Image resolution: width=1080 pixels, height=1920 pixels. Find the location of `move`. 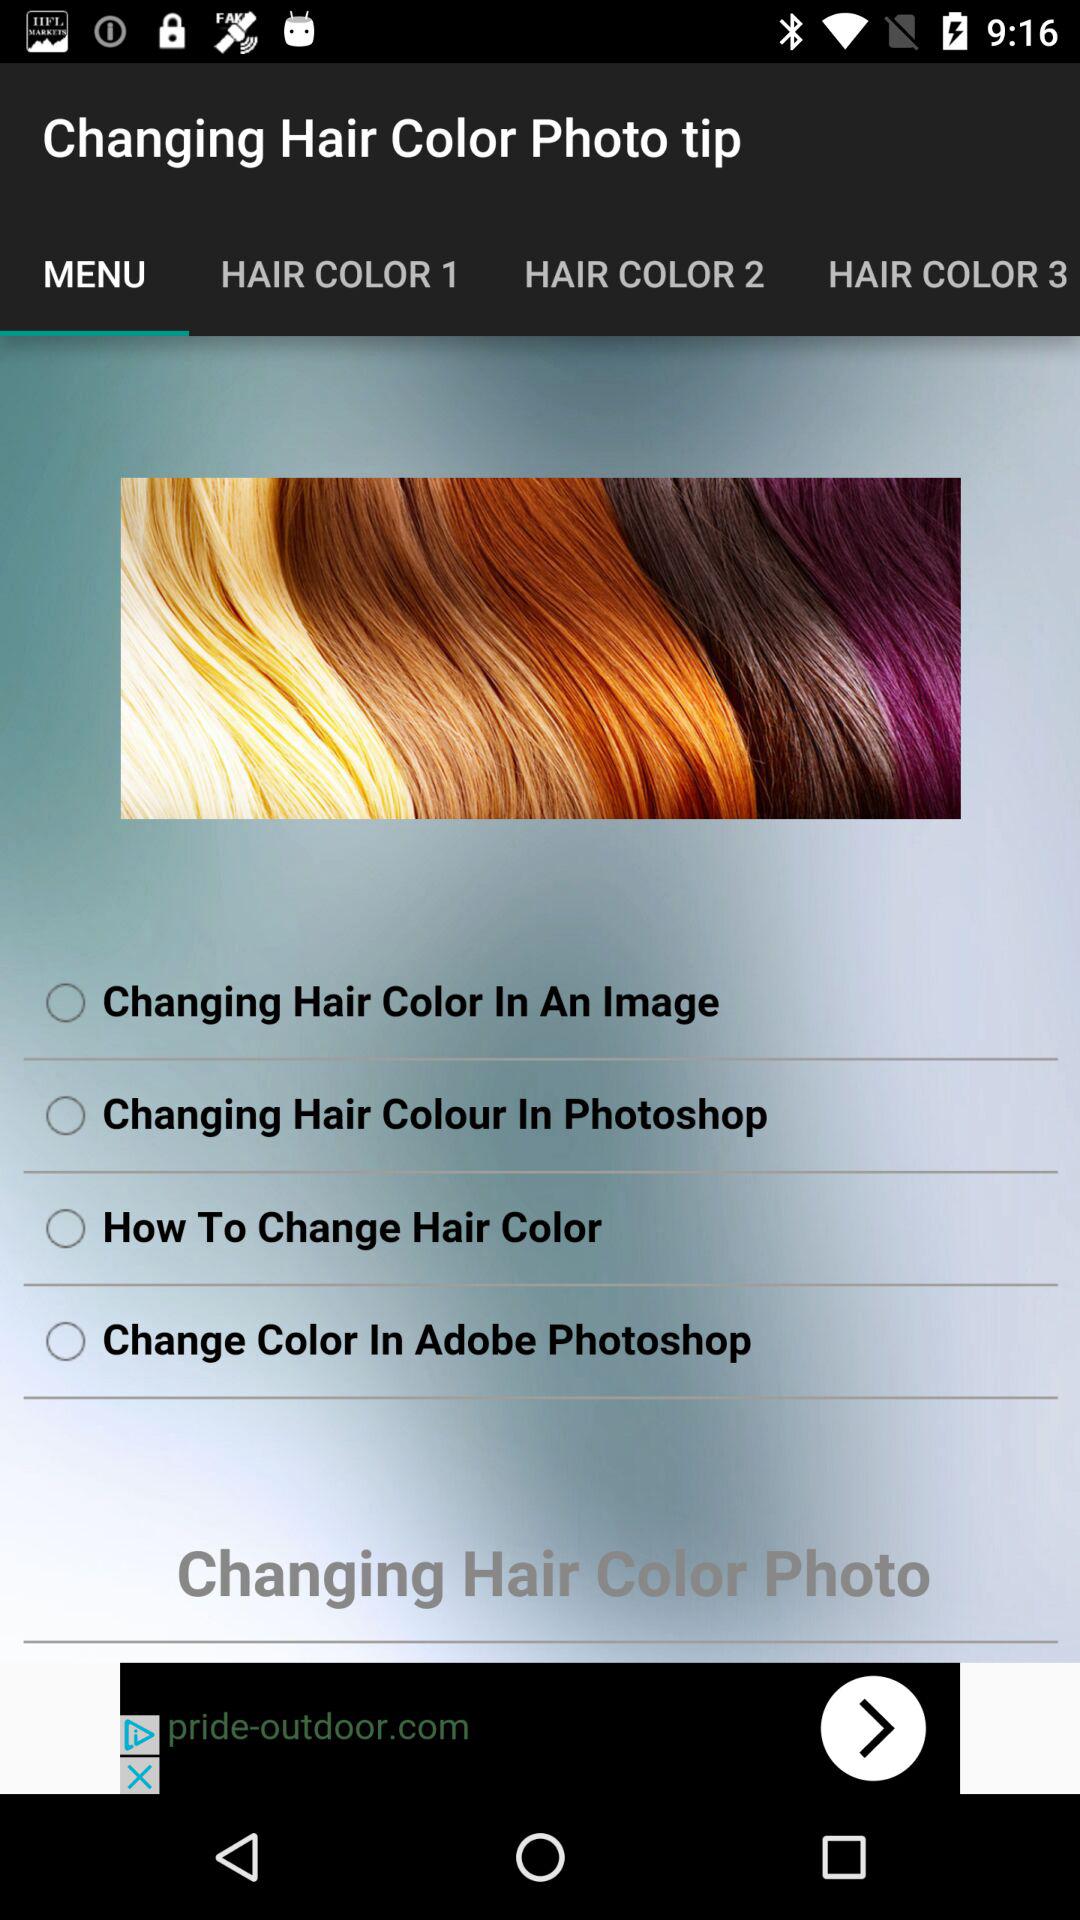

move is located at coordinates (540, 1728).